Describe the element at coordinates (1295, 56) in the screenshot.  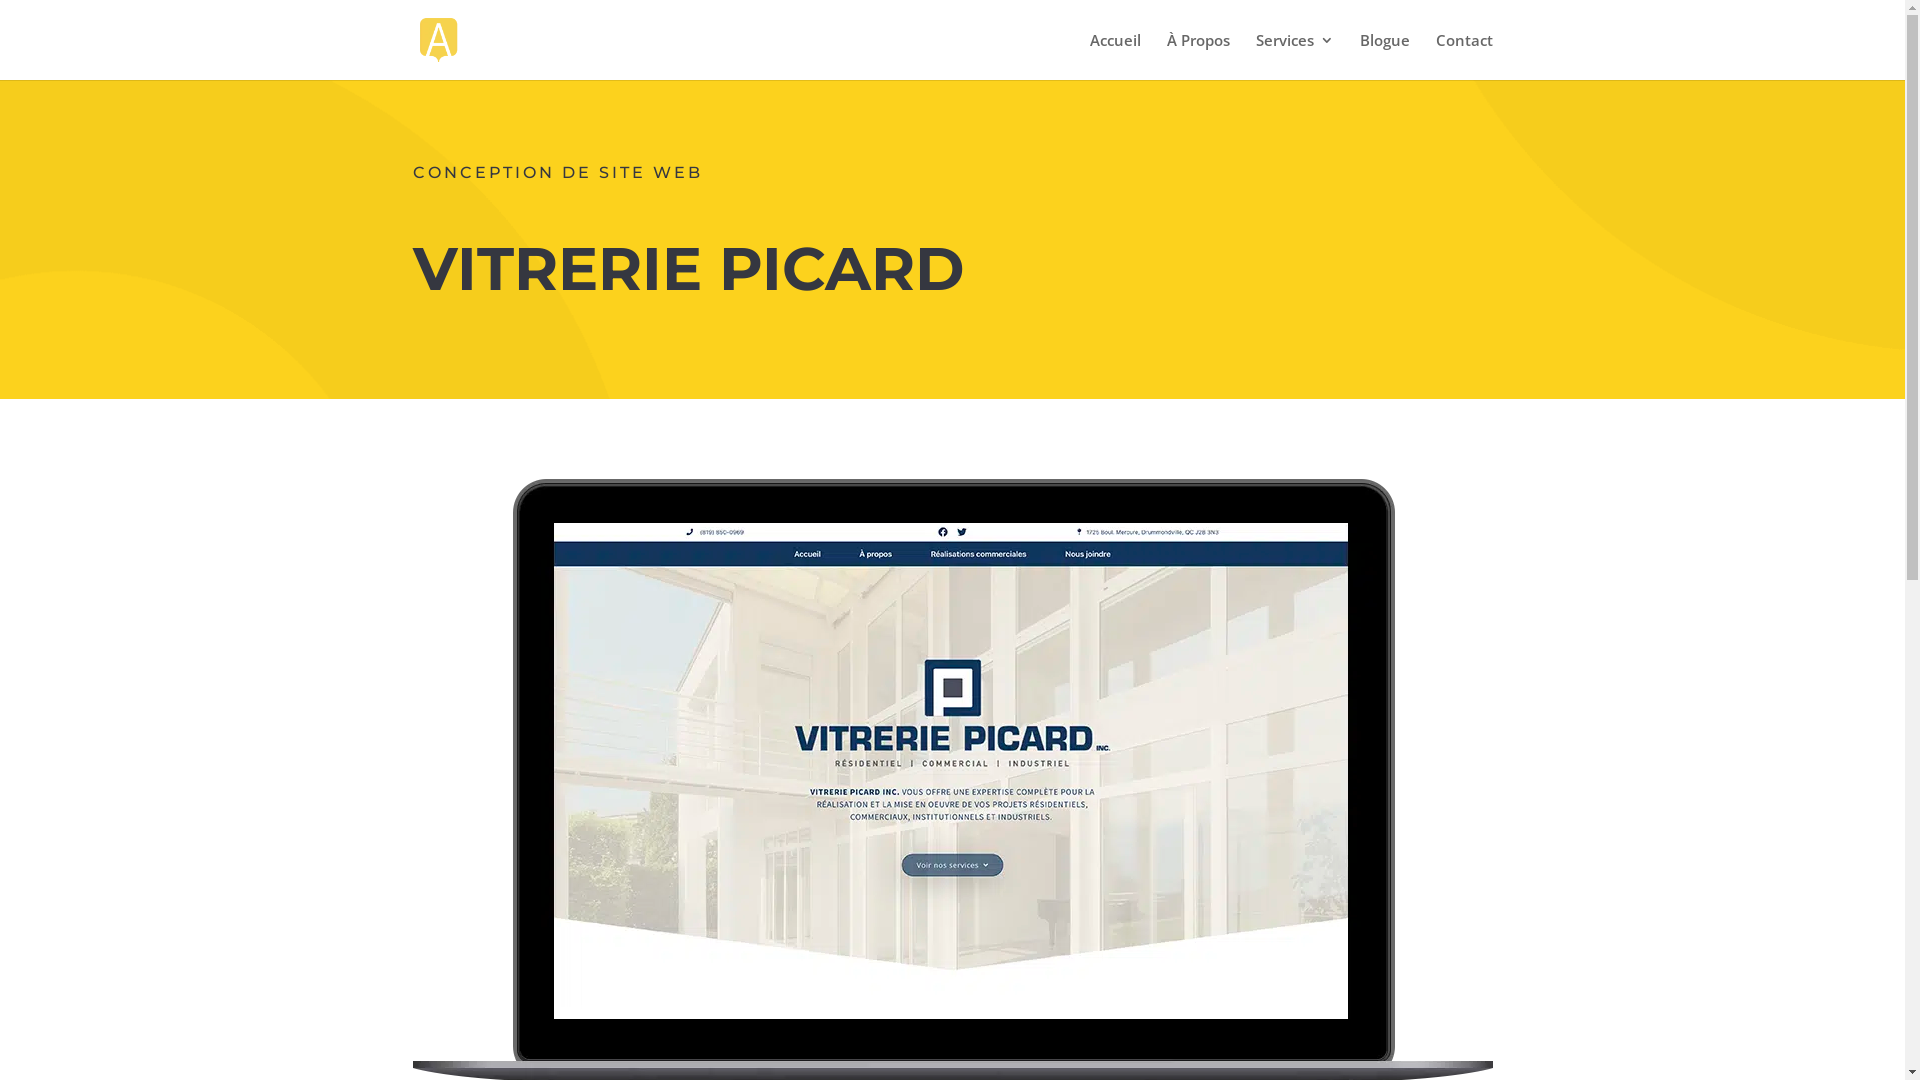
I see `Services` at that location.